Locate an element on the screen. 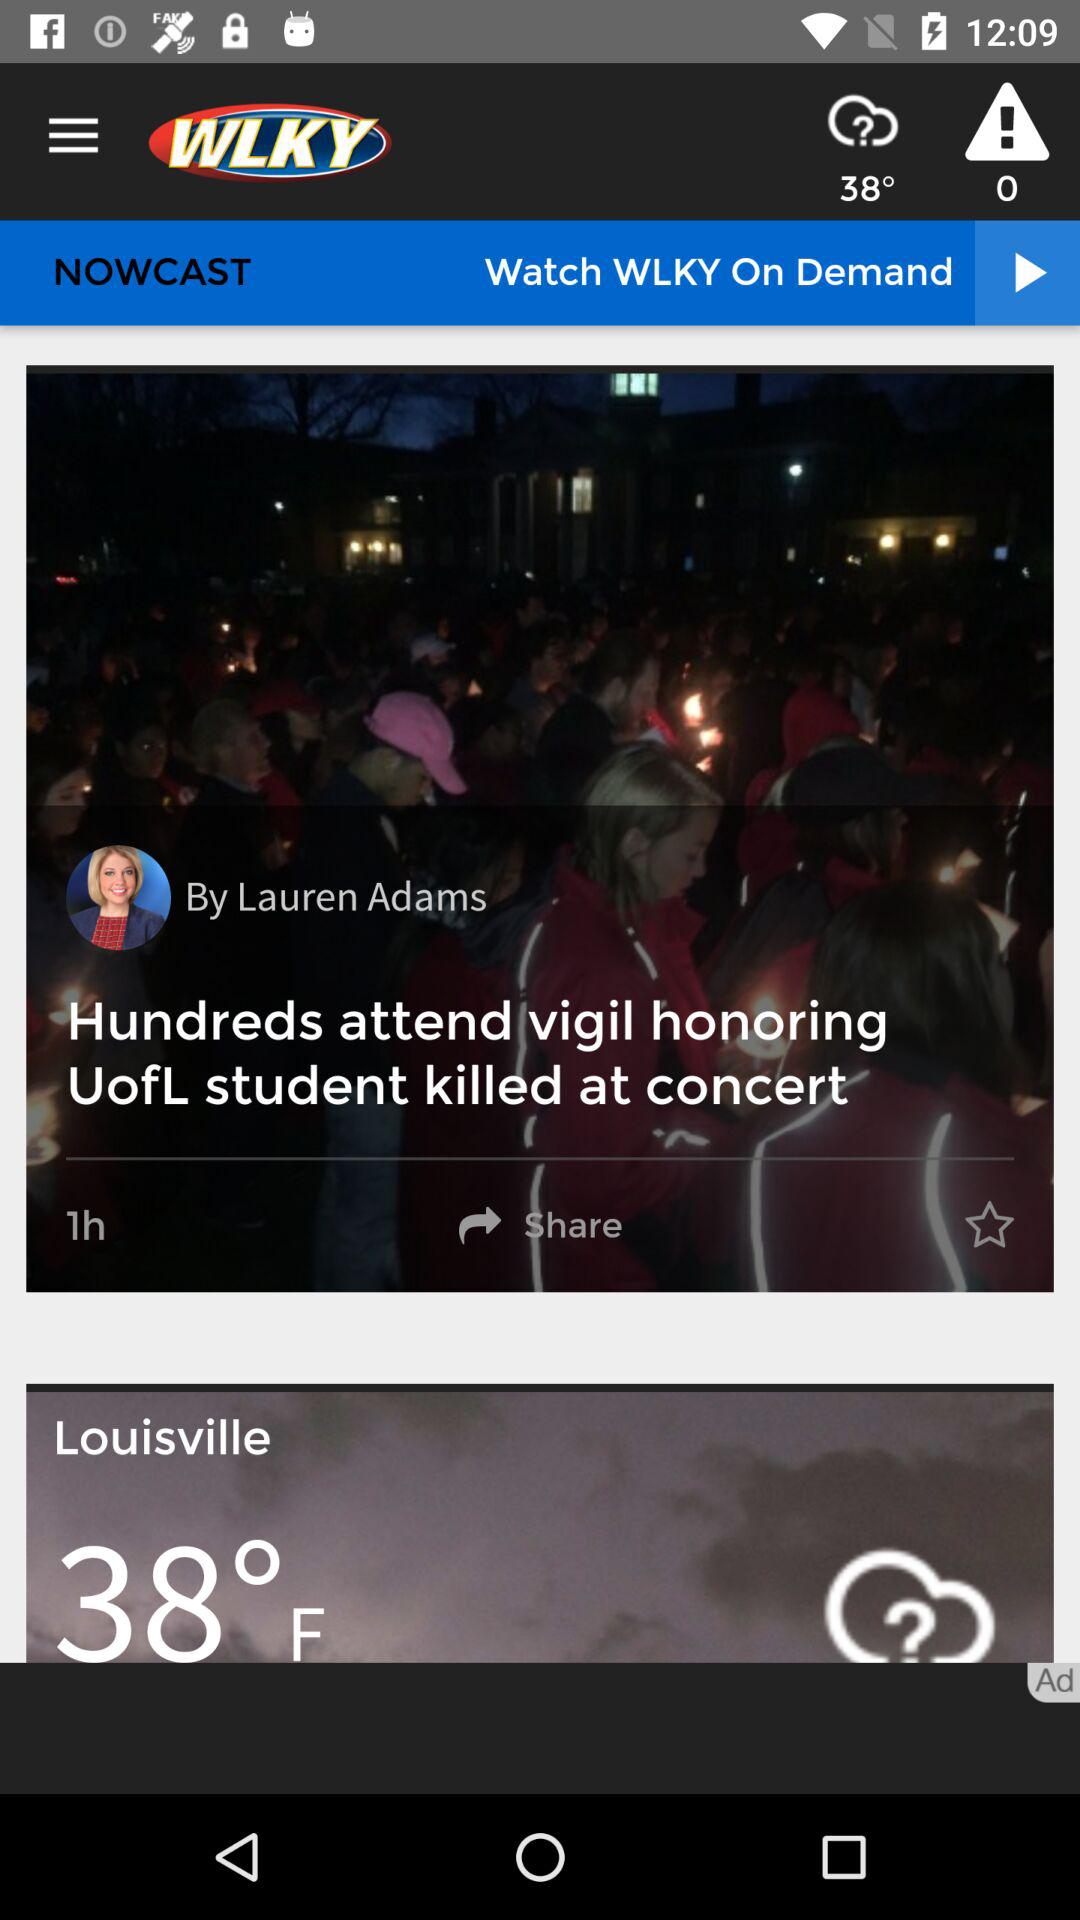 The image size is (1080, 1920). select the text above hundreds attend text is located at coordinates (336, 897).